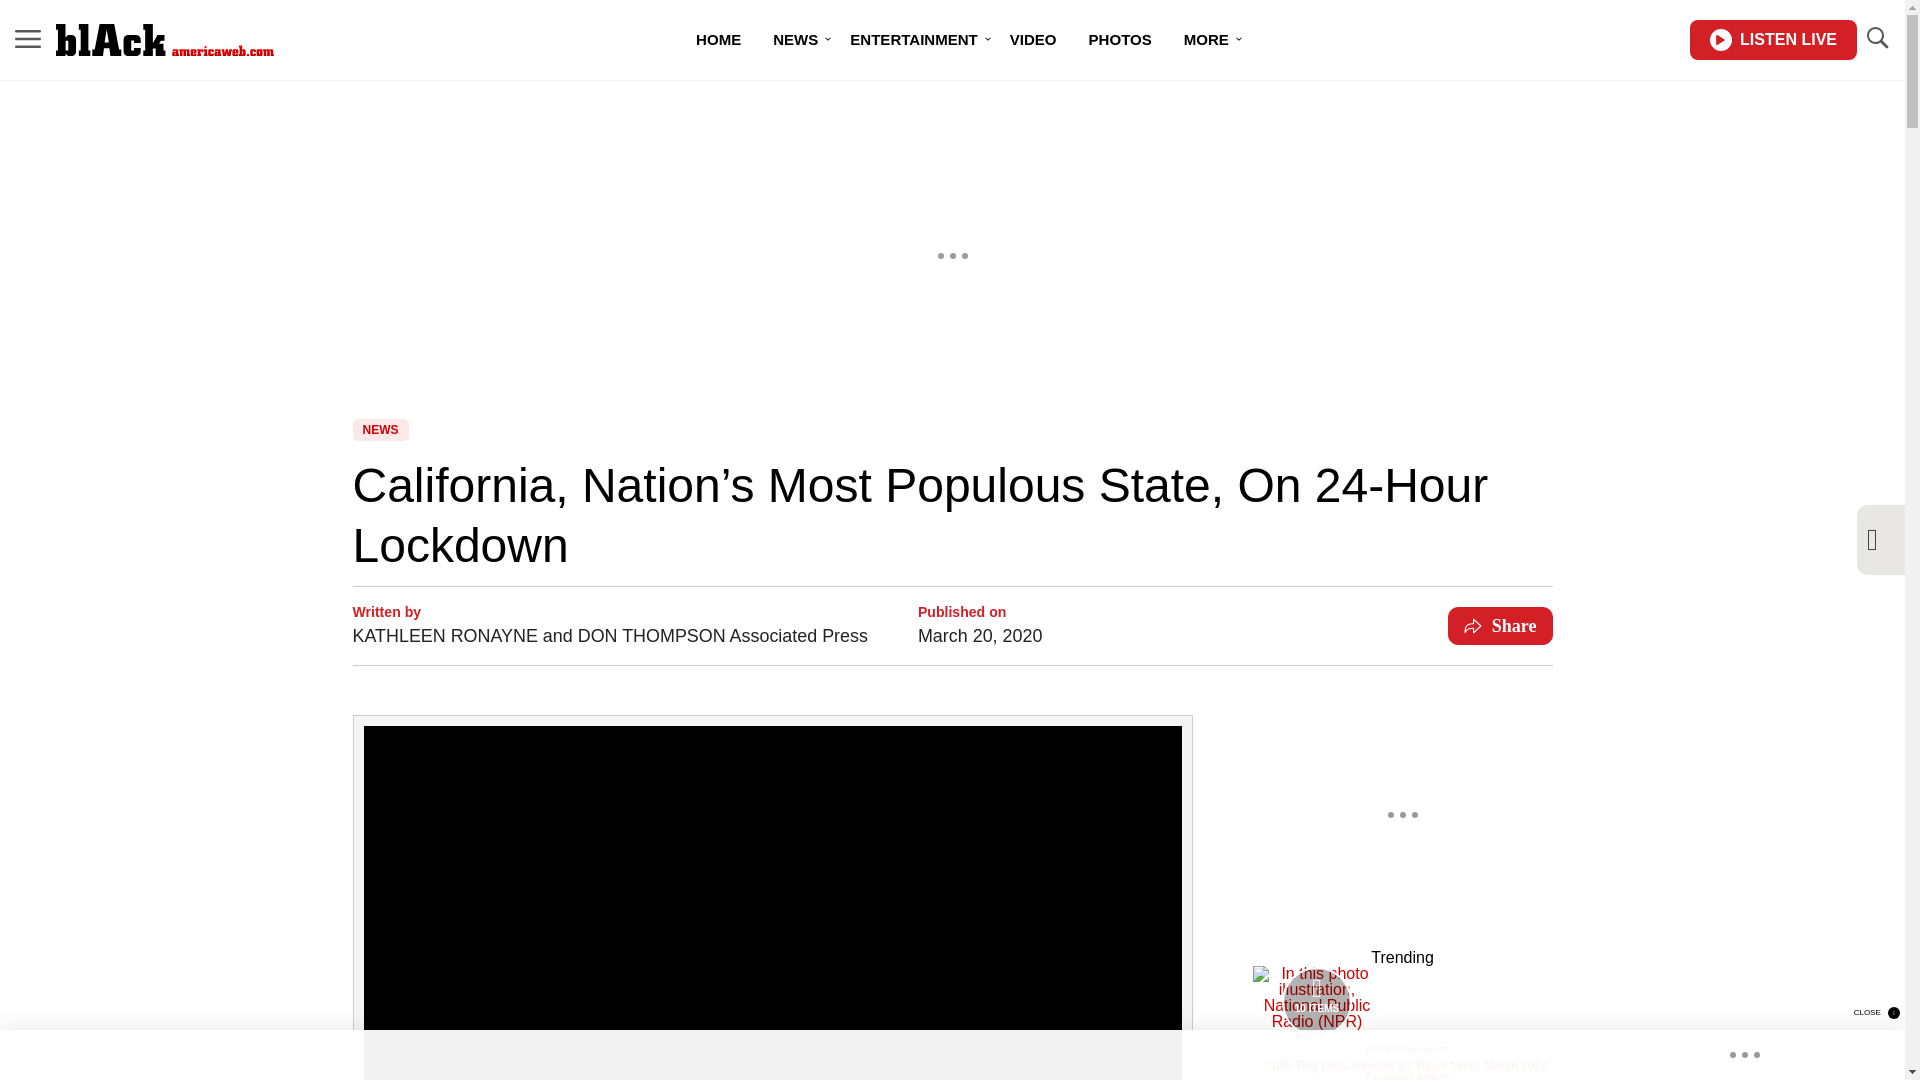 Image resolution: width=1920 pixels, height=1080 pixels. What do you see at coordinates (718, 40) in the screenshot?
I see `HOME` at bounding box center [718, 40].